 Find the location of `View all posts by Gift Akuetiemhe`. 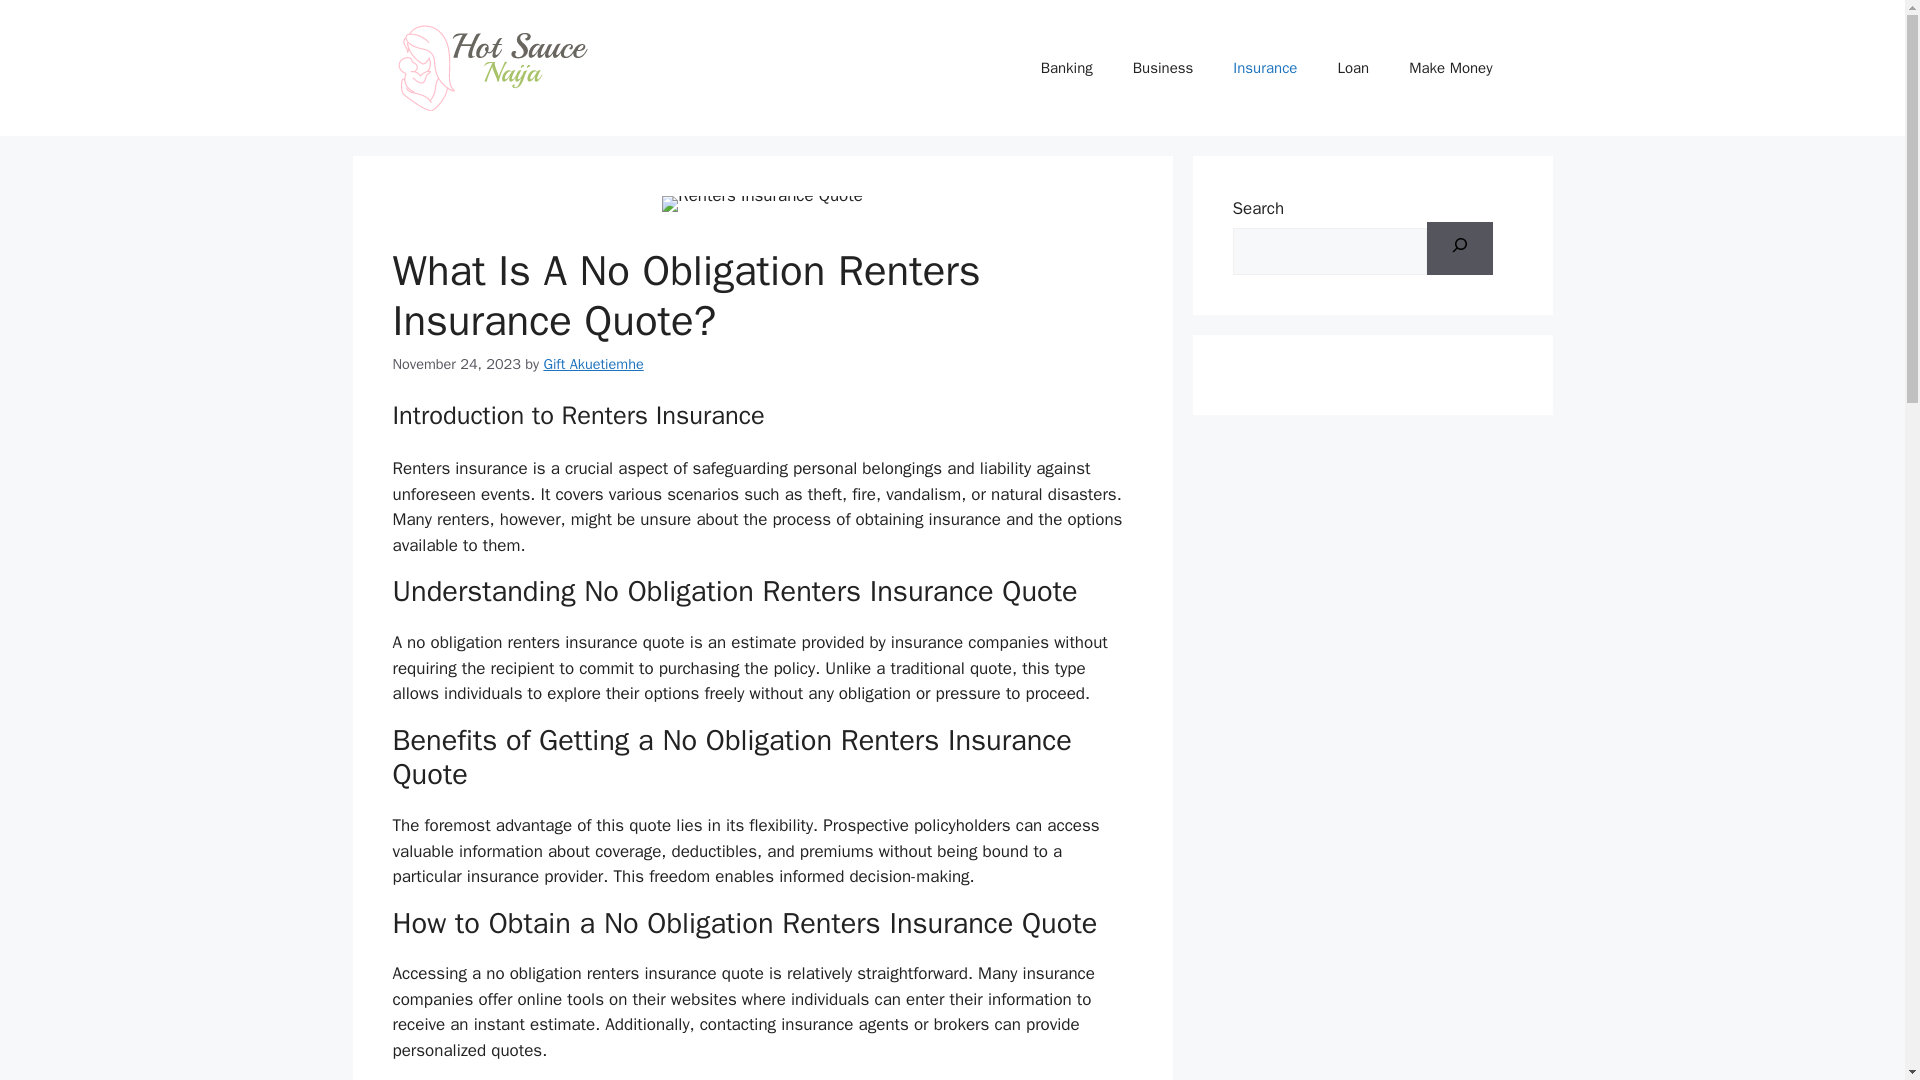

View all posts by Gift Akuetiemhe is located at coordinates (593, 364).